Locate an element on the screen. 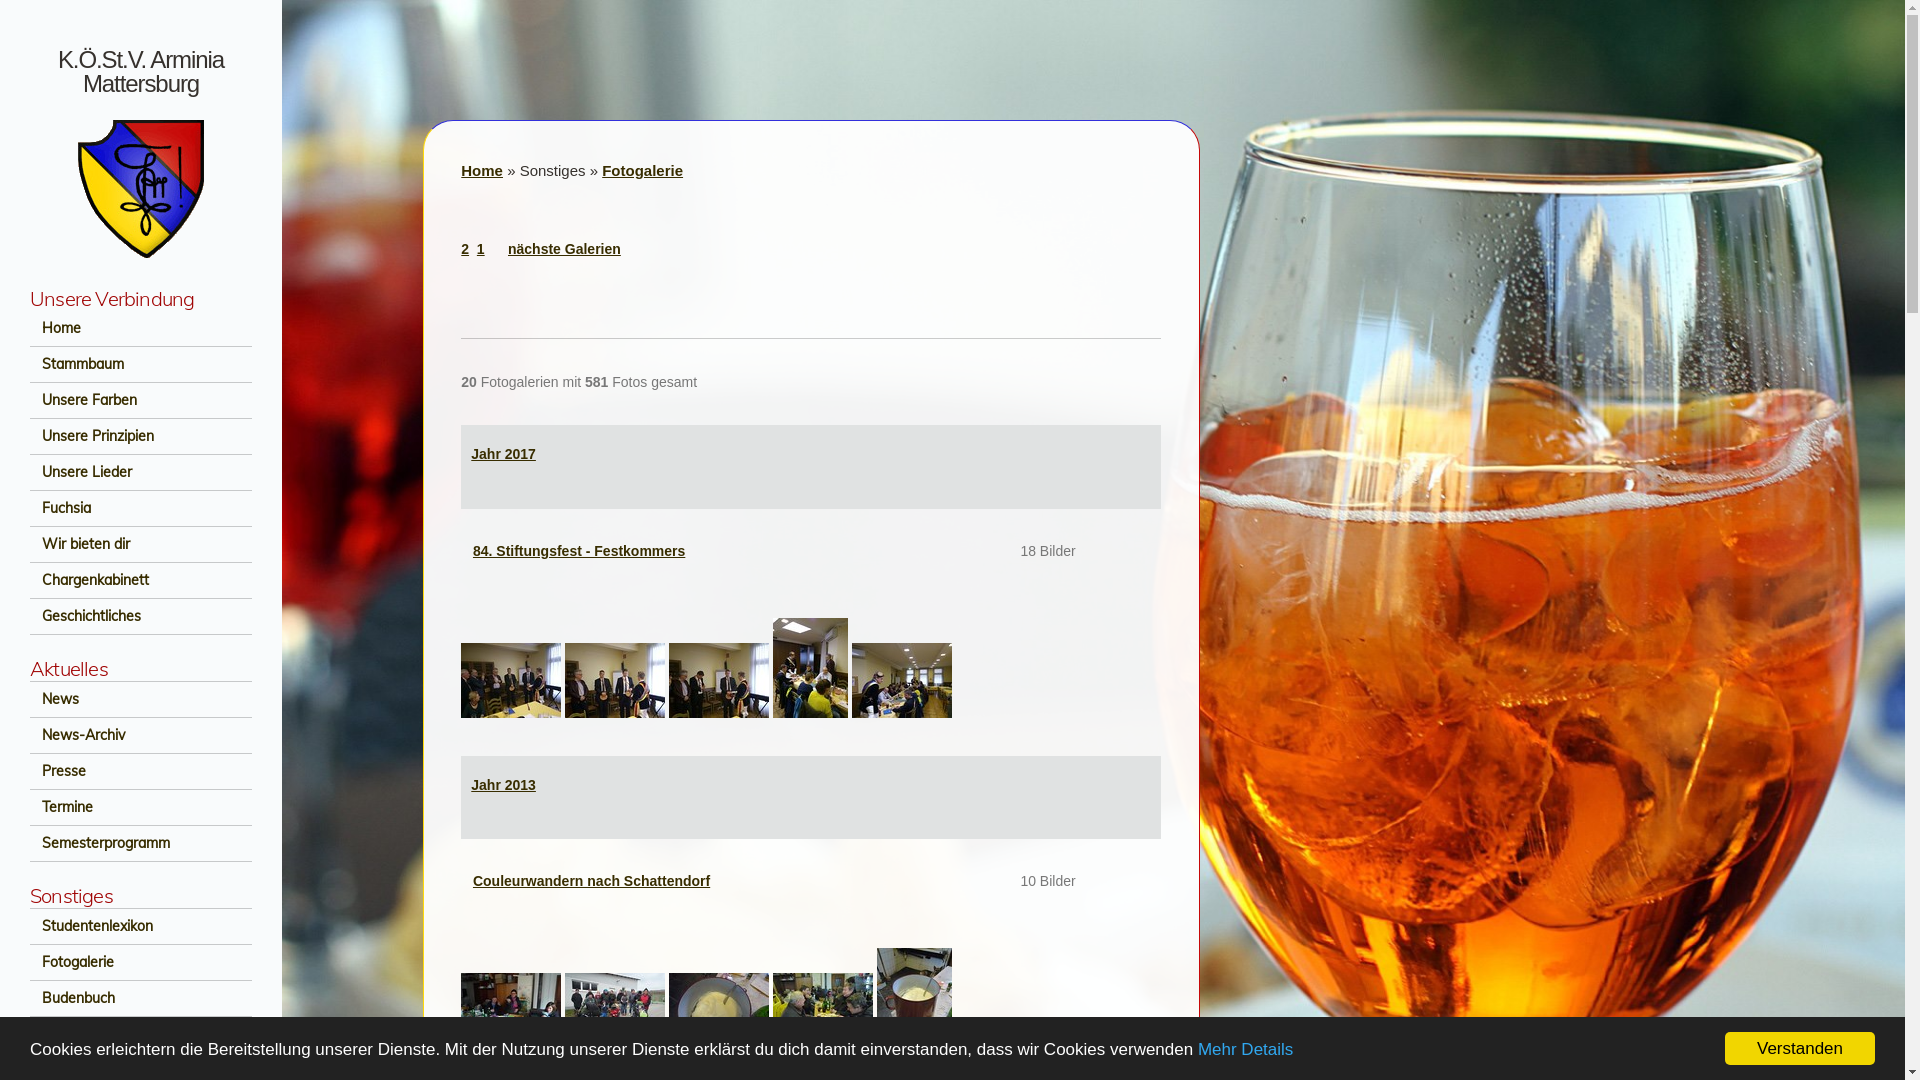     Stammbaum is located at coordinates (141, 364).